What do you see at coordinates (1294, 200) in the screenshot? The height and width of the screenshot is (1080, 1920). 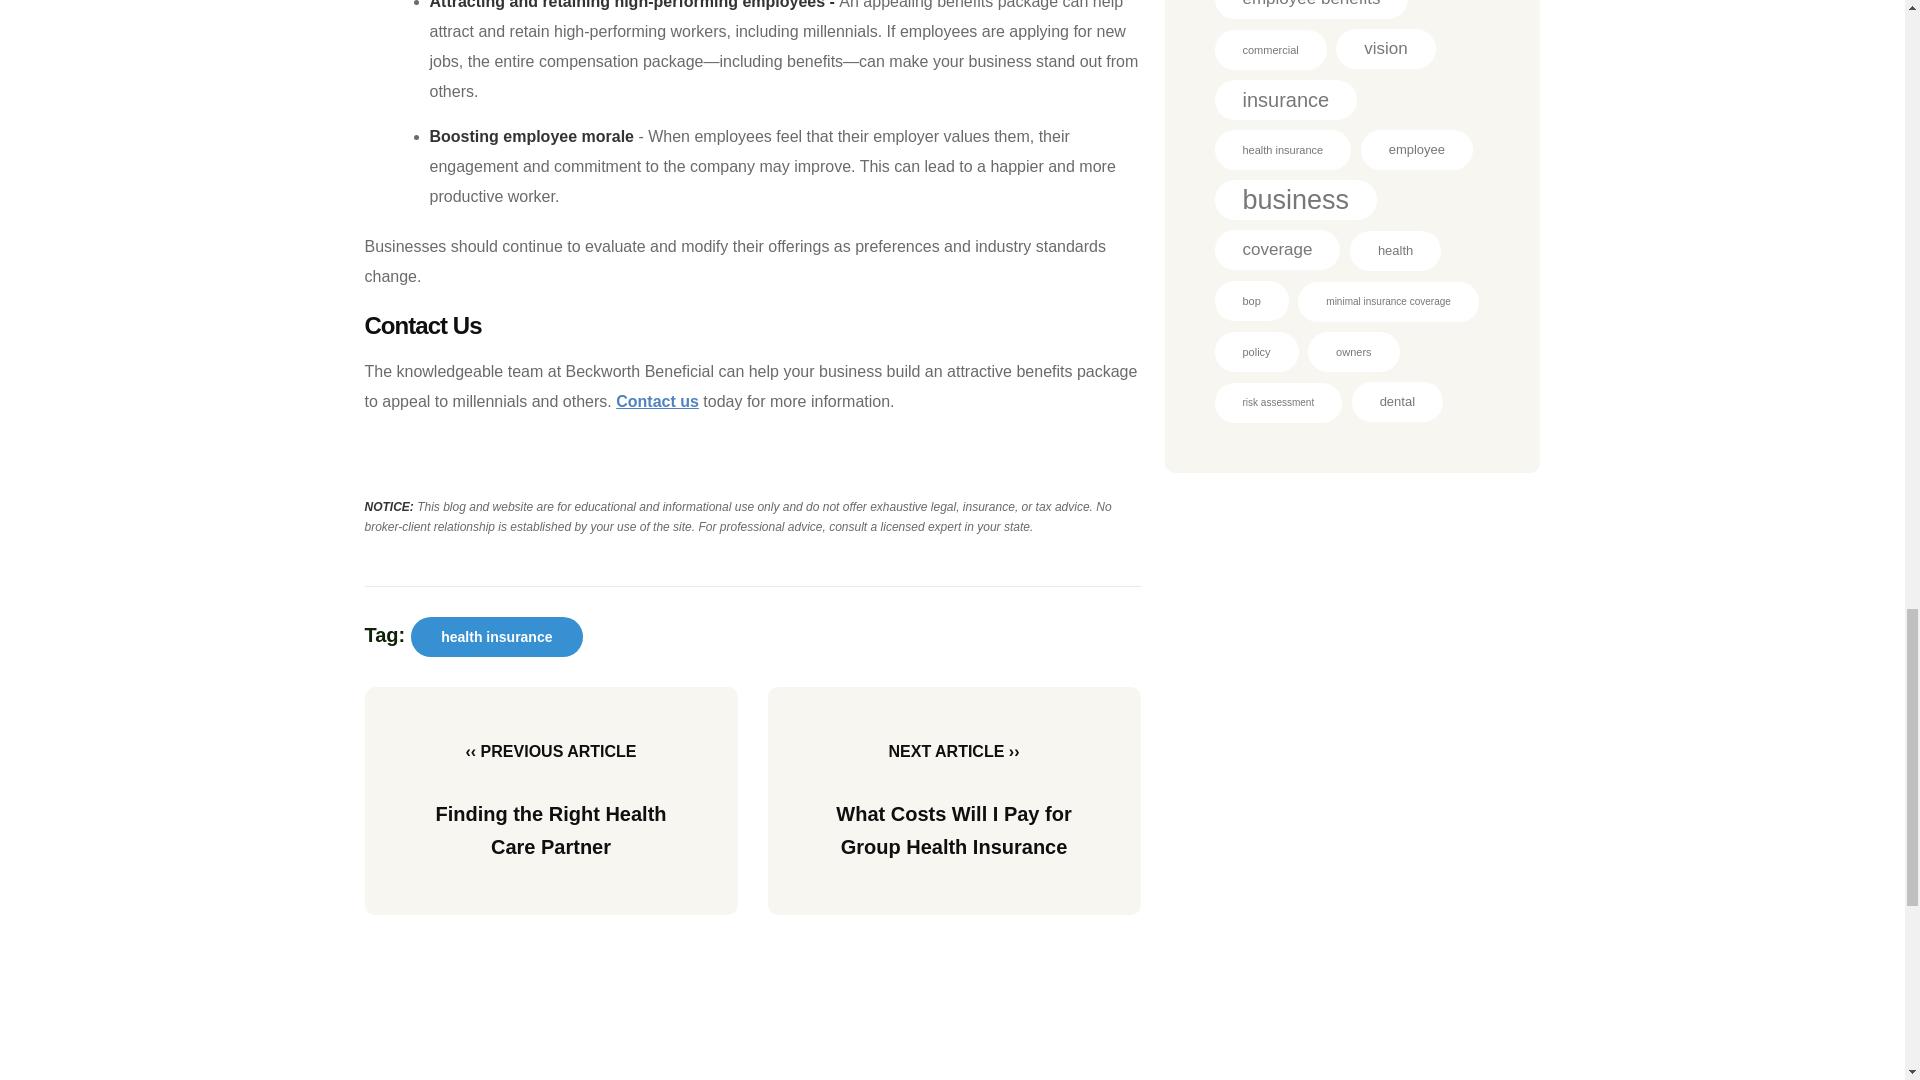 I see `Articles: 12` at bounding box center [1294, 200].